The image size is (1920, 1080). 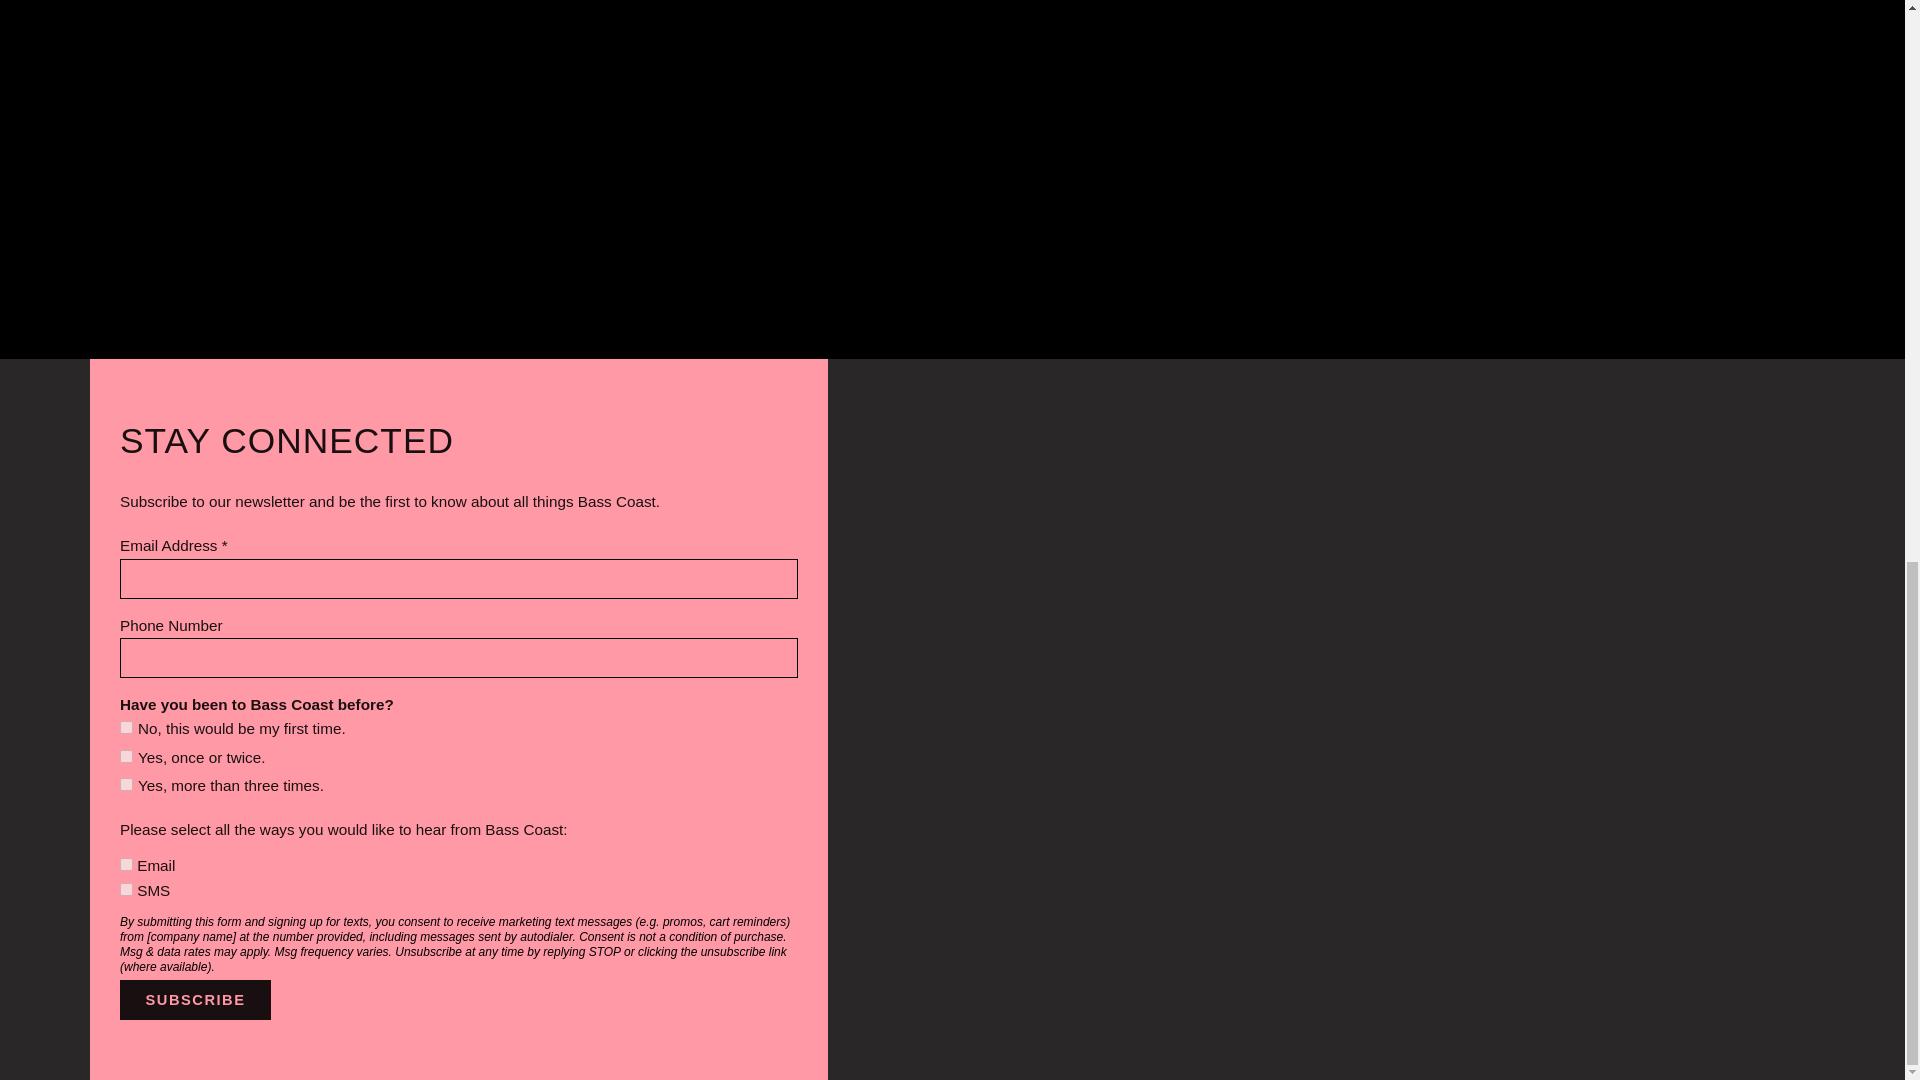 I want to click on Y, so click(x=126, y=890).